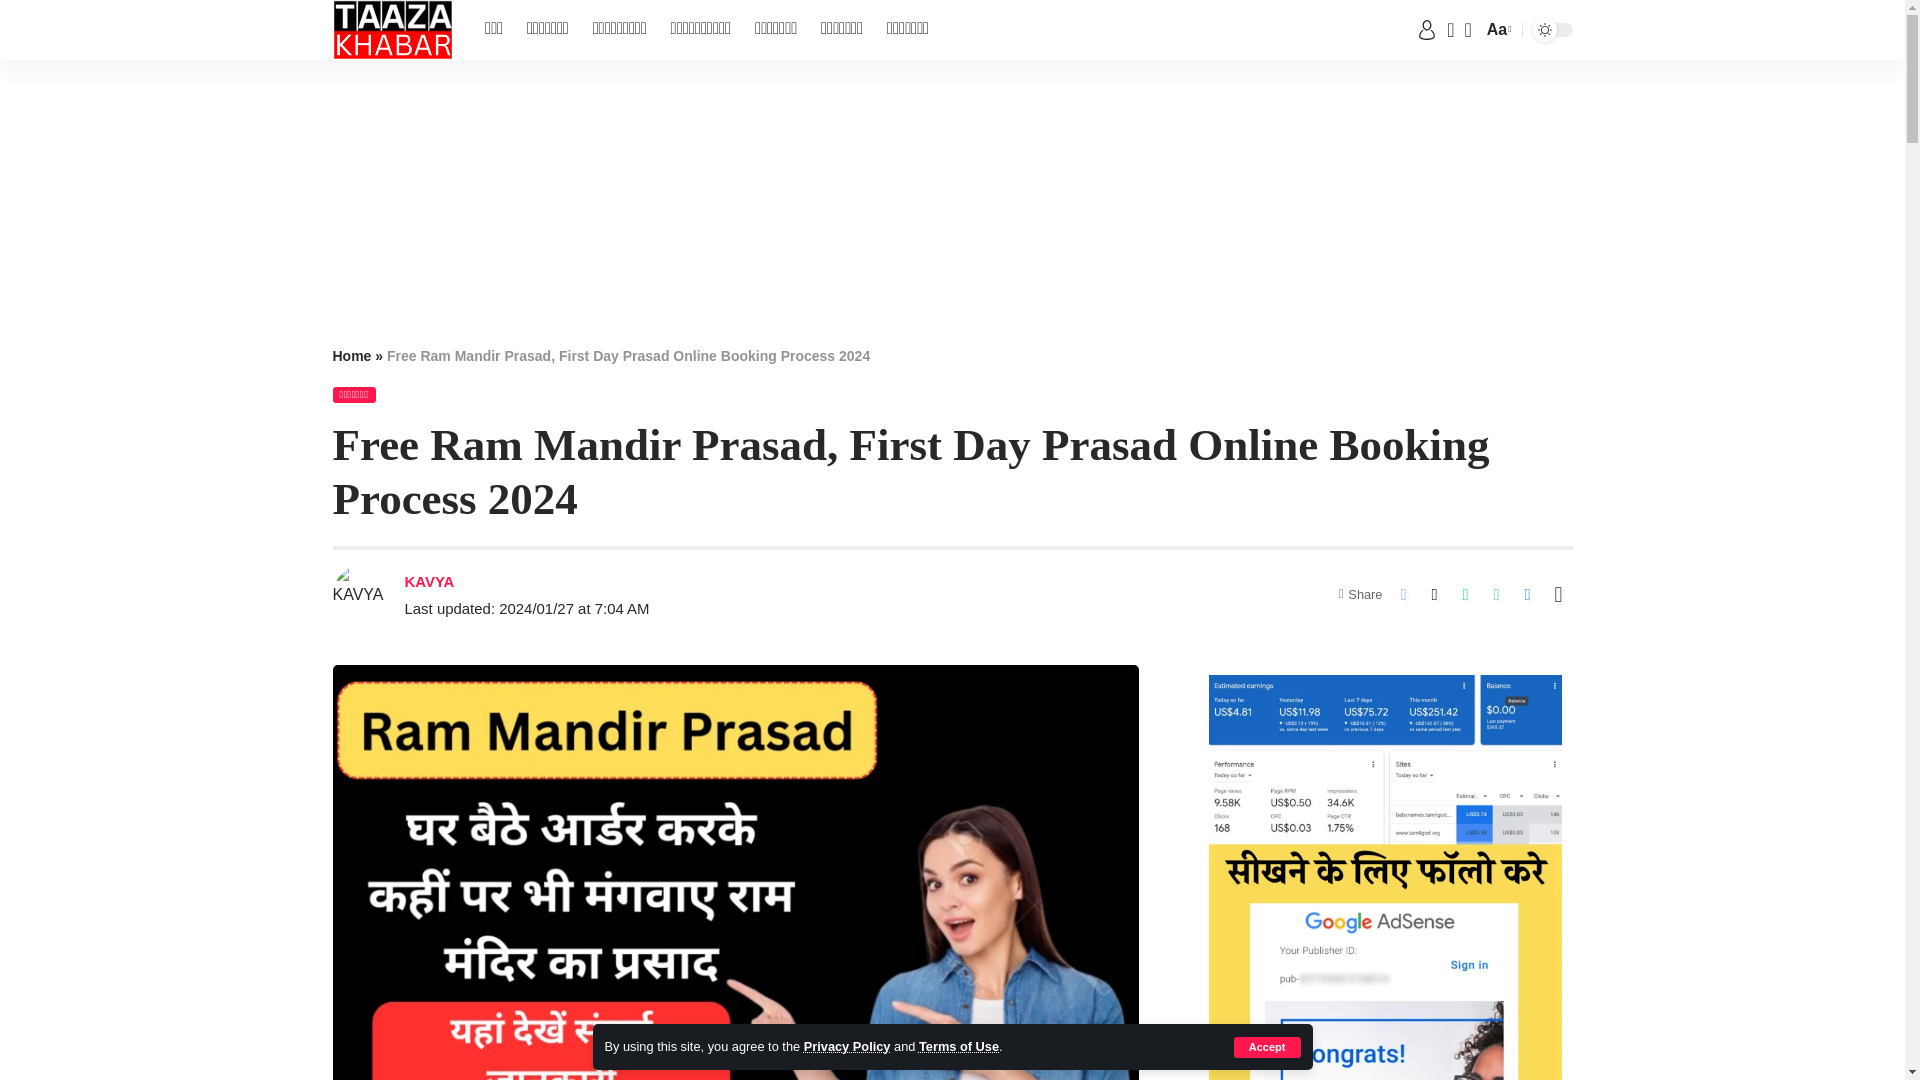 Image resolution: width=1920 pixels, height=1080 pixels. What do you see at coordinates (847, 1046) in the screenshot?
I see `Privacy Policy` at bounding box center [847, 1046].